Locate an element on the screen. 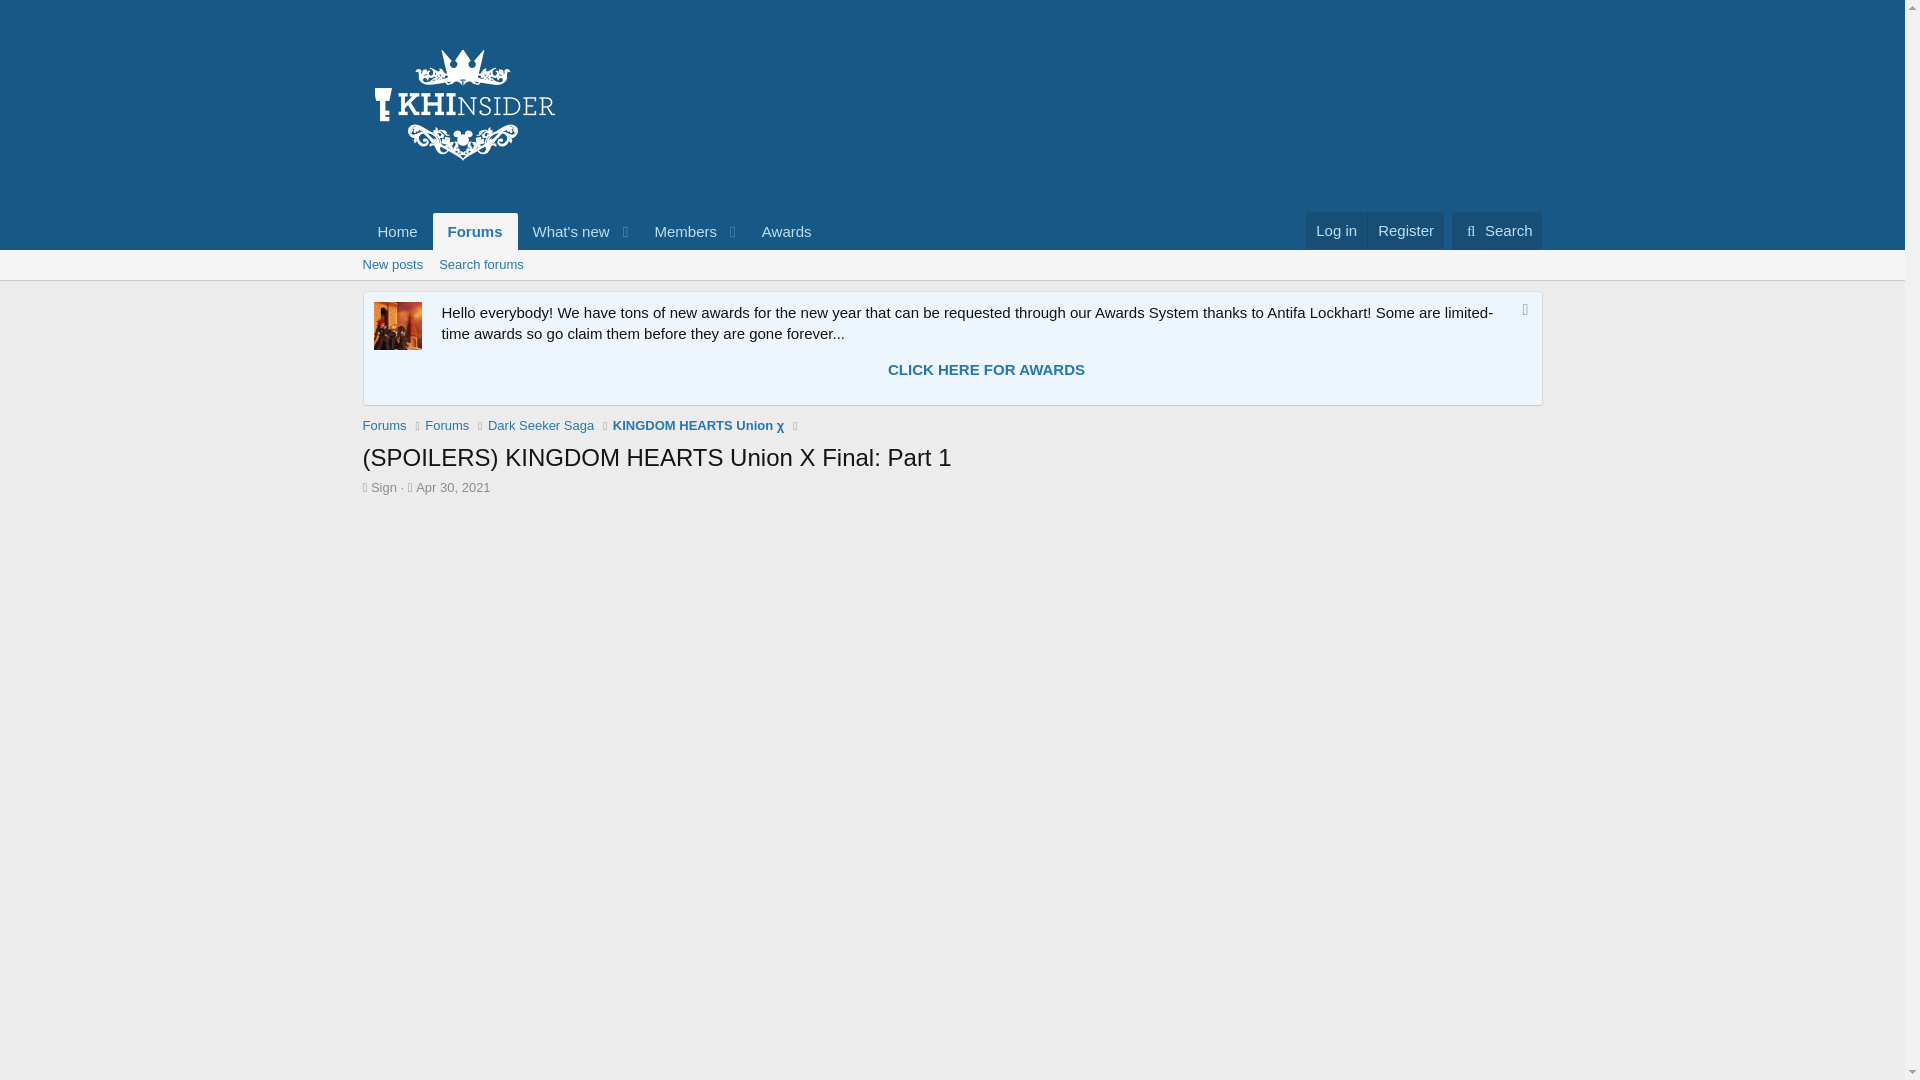 This screenshot has width=1920, height=1080. Forums is located at coordinates (1497, 230).